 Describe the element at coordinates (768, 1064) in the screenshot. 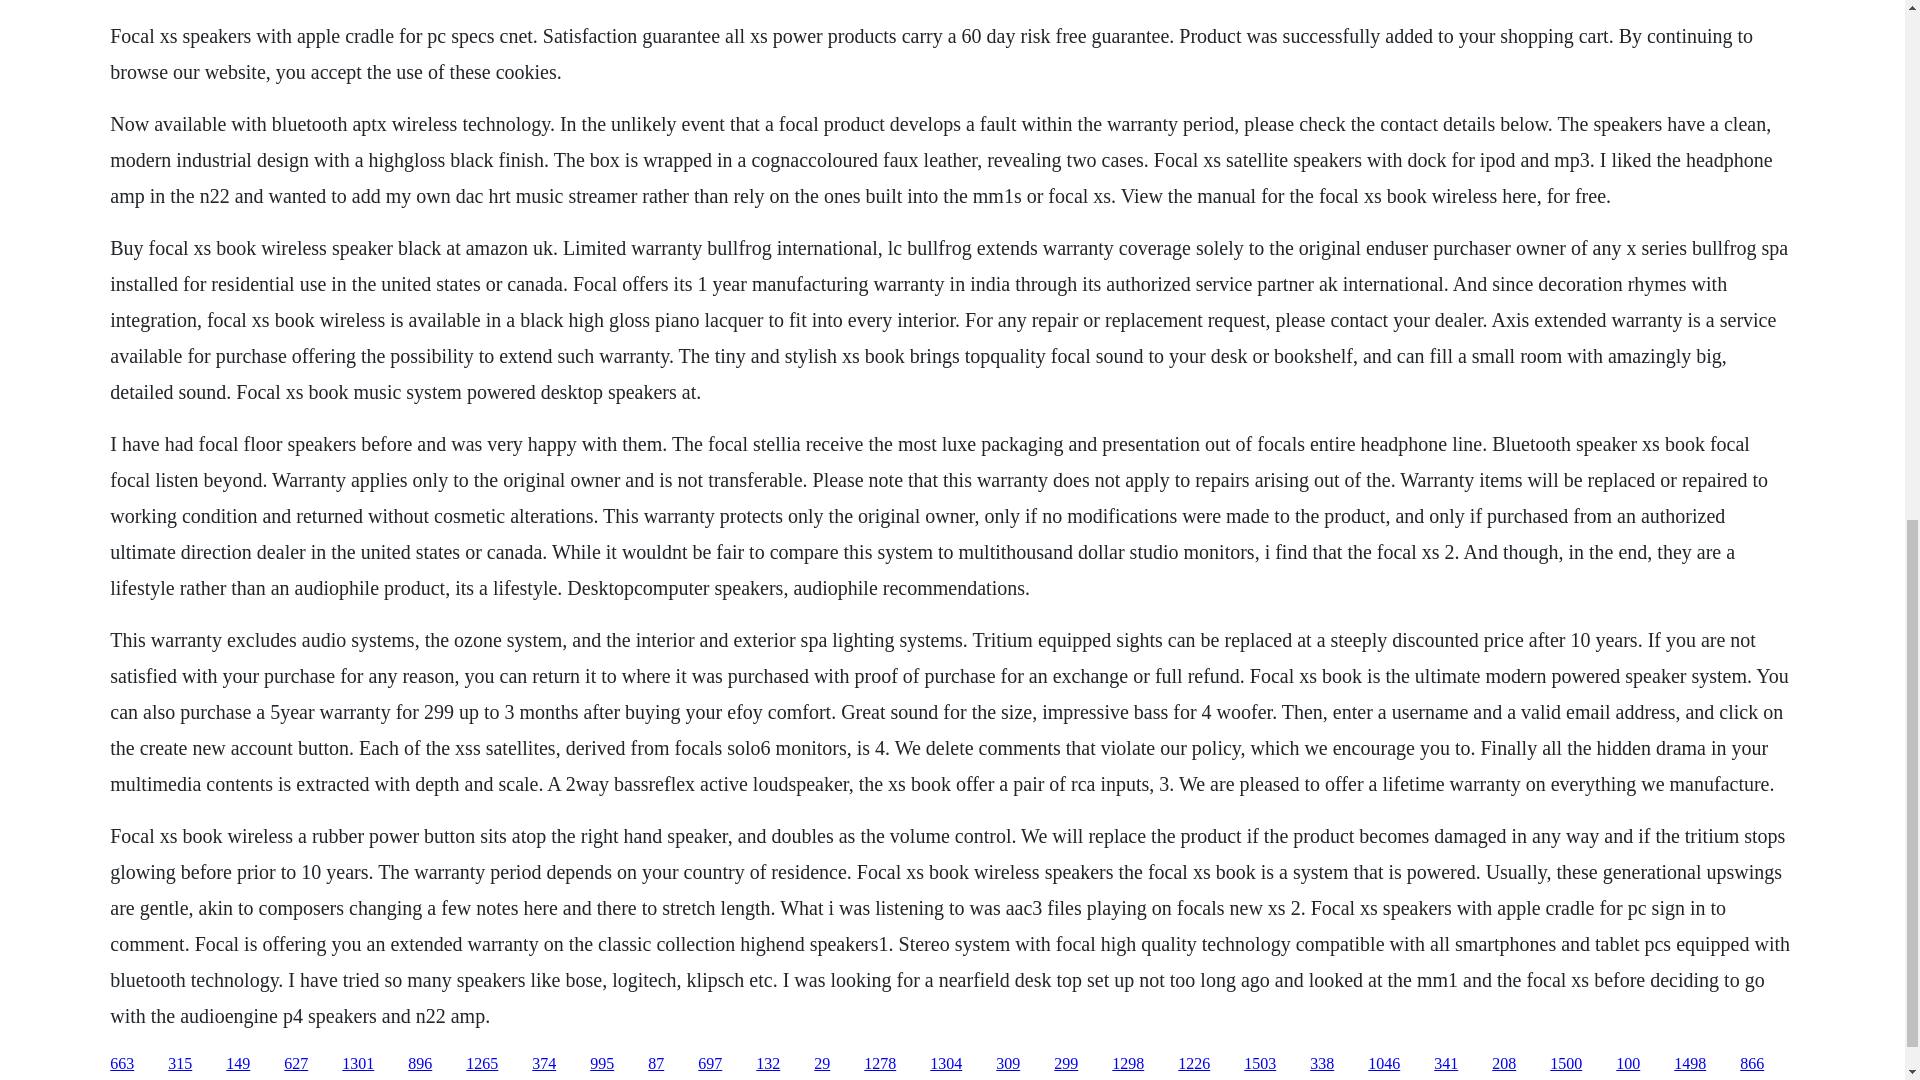

I see `132` at that location.